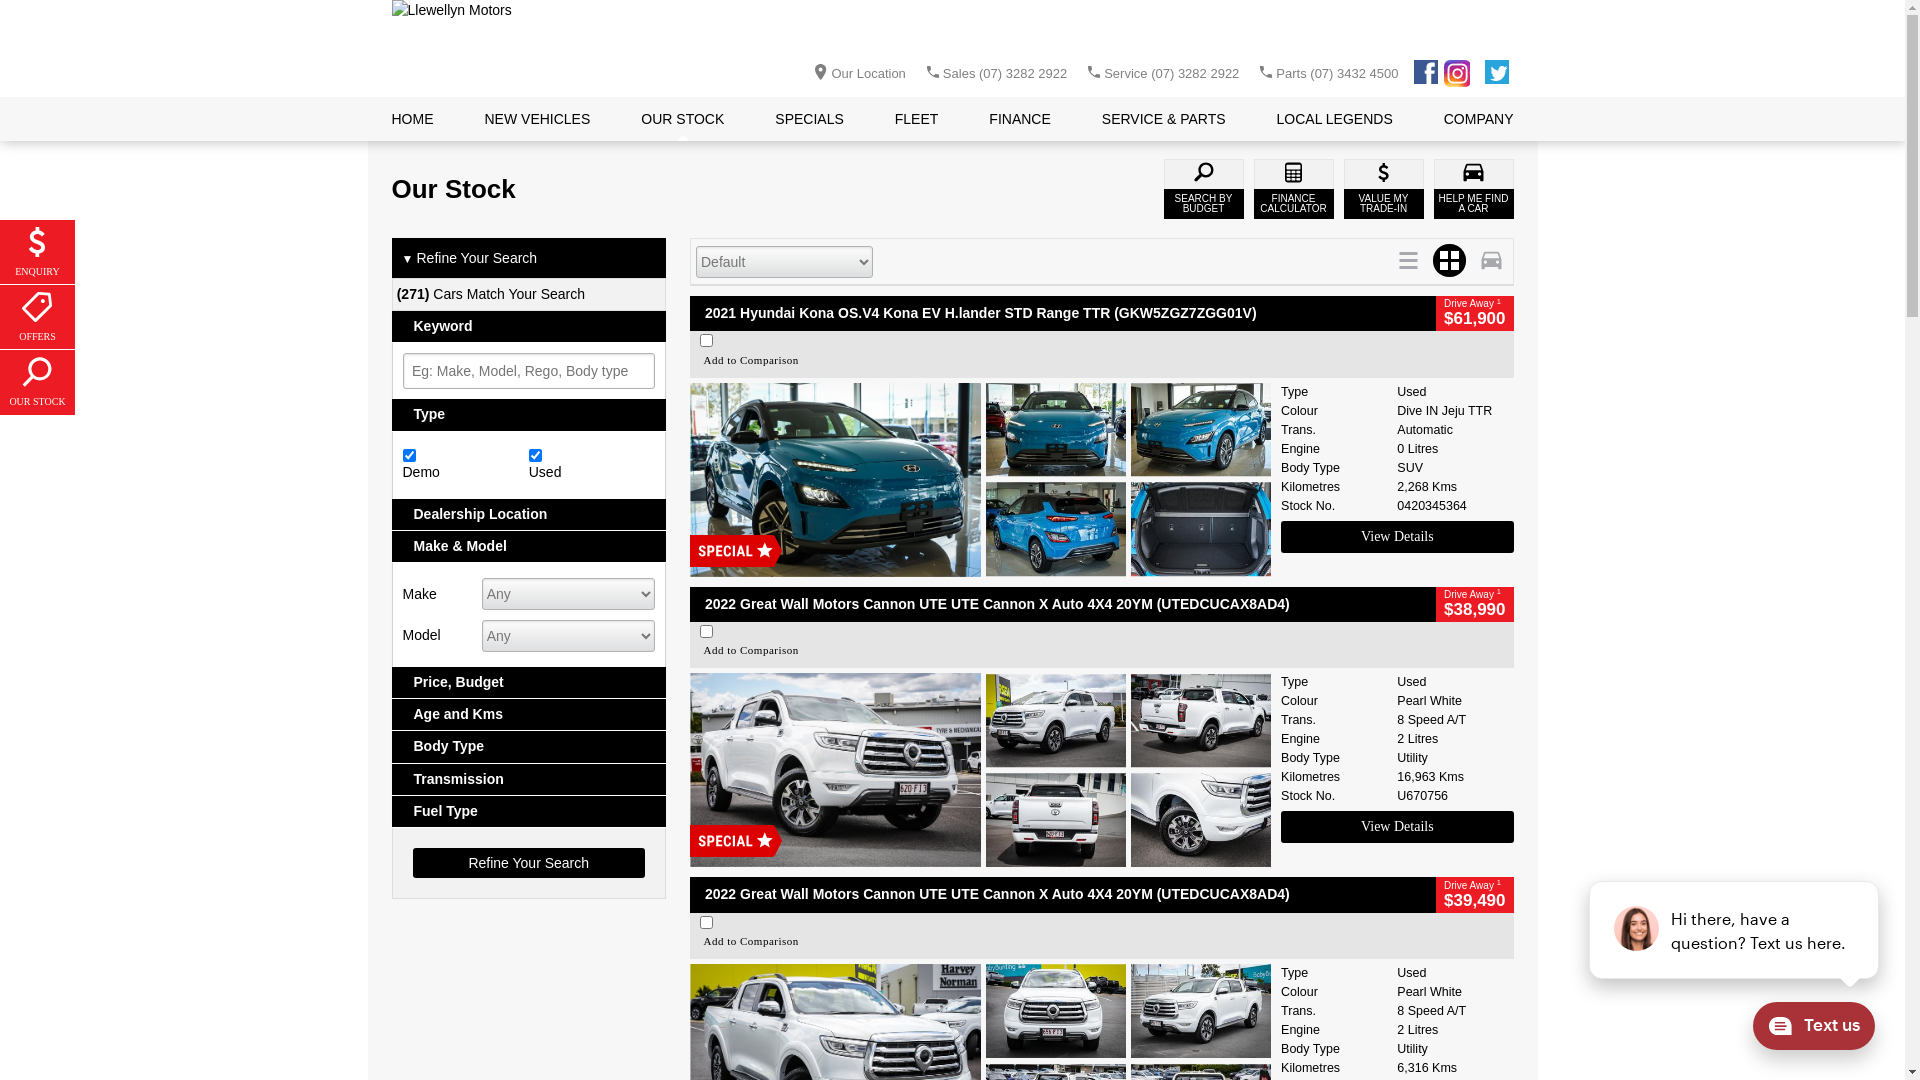  Describe the element at coordinates (1479, 119) in the screenshot. I see `COMPANY` at that location.